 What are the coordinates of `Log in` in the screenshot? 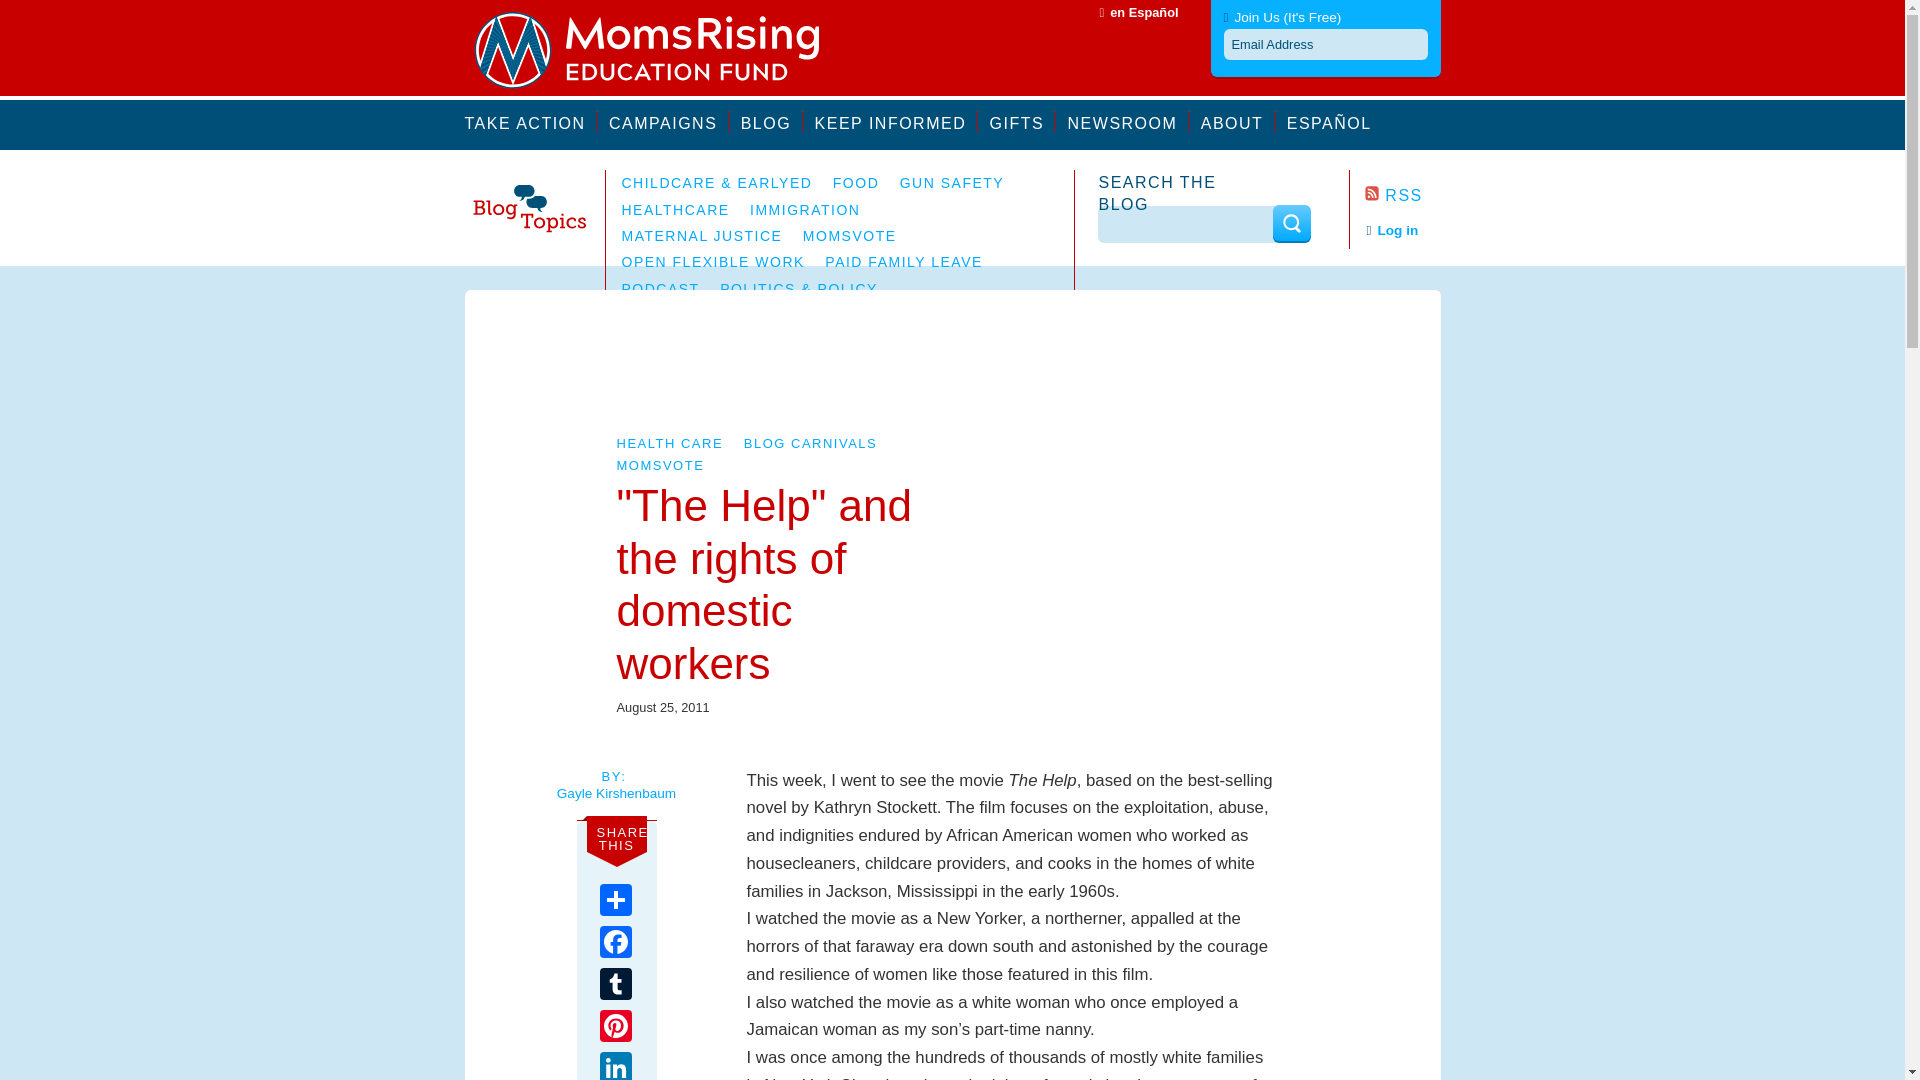 It's located at (1392, 230).